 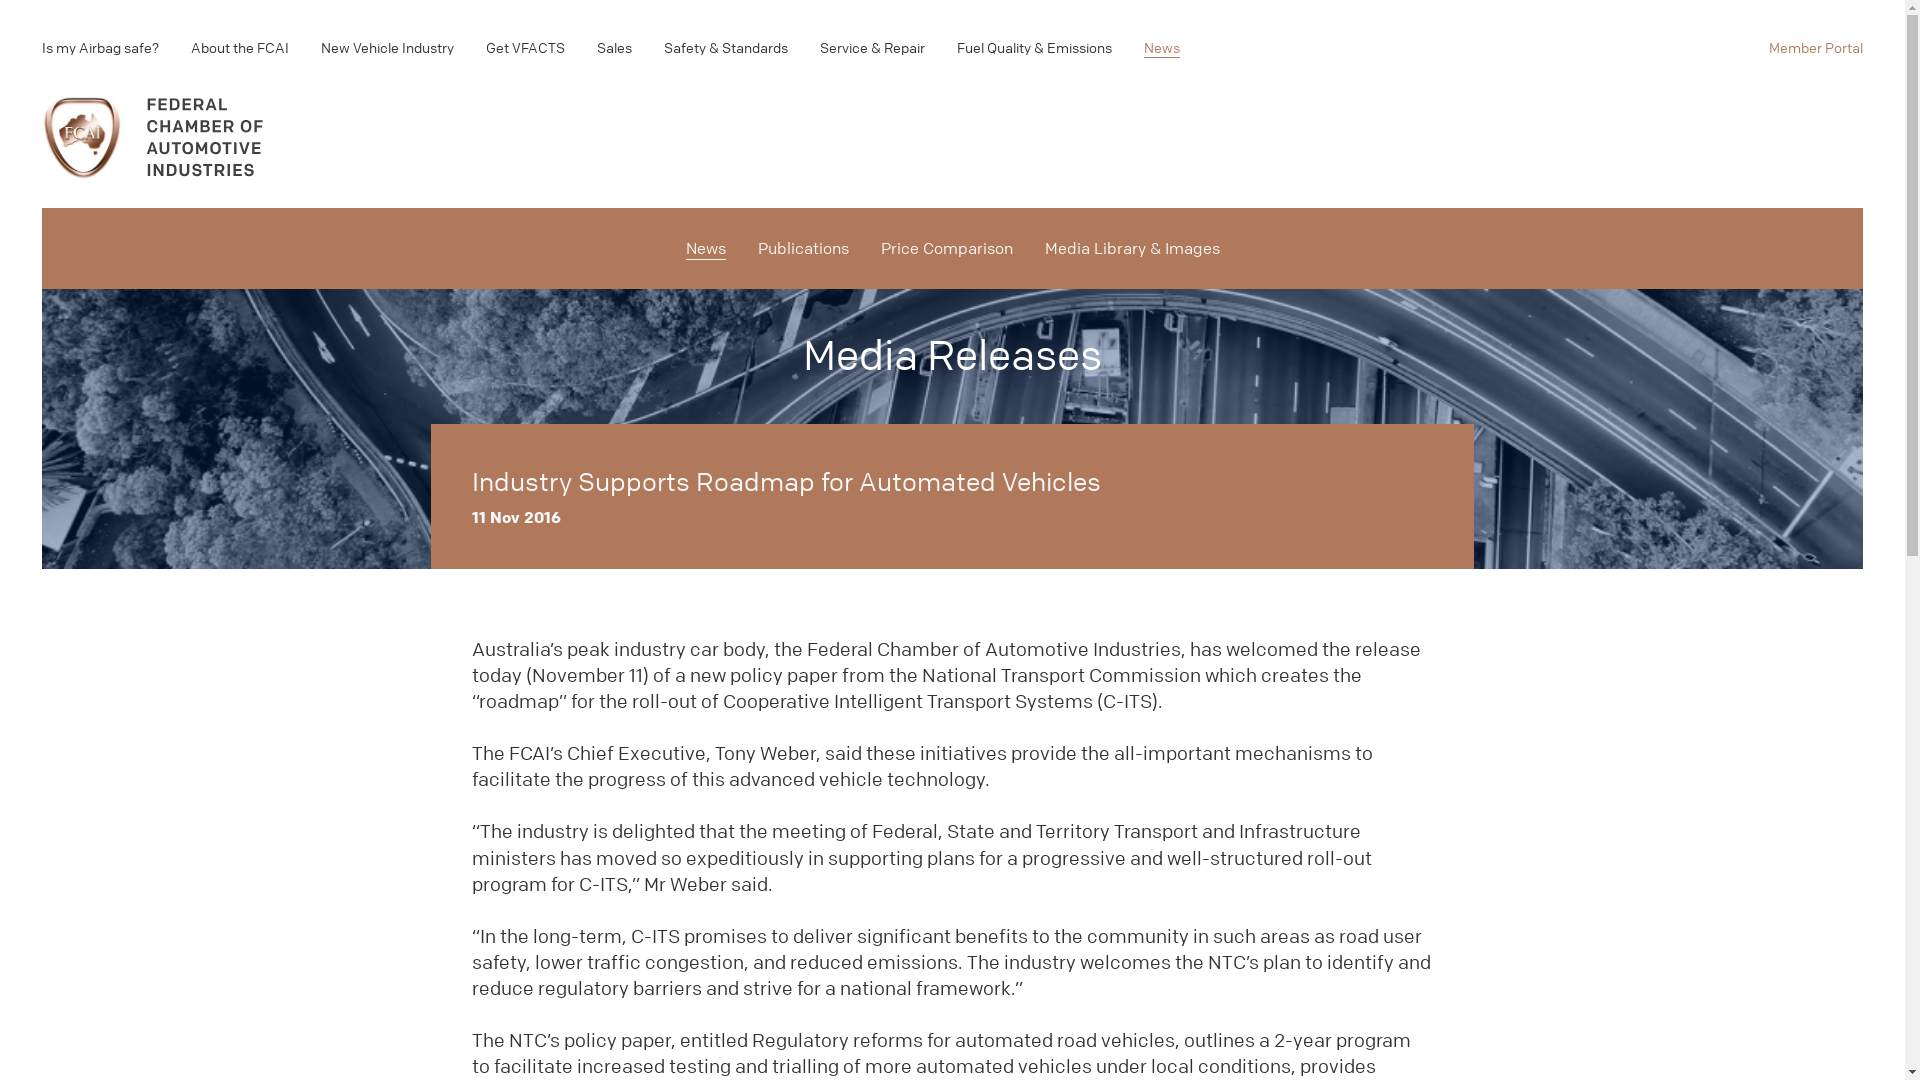 I want to click on Member Portal, so click(x=1816, y=48).